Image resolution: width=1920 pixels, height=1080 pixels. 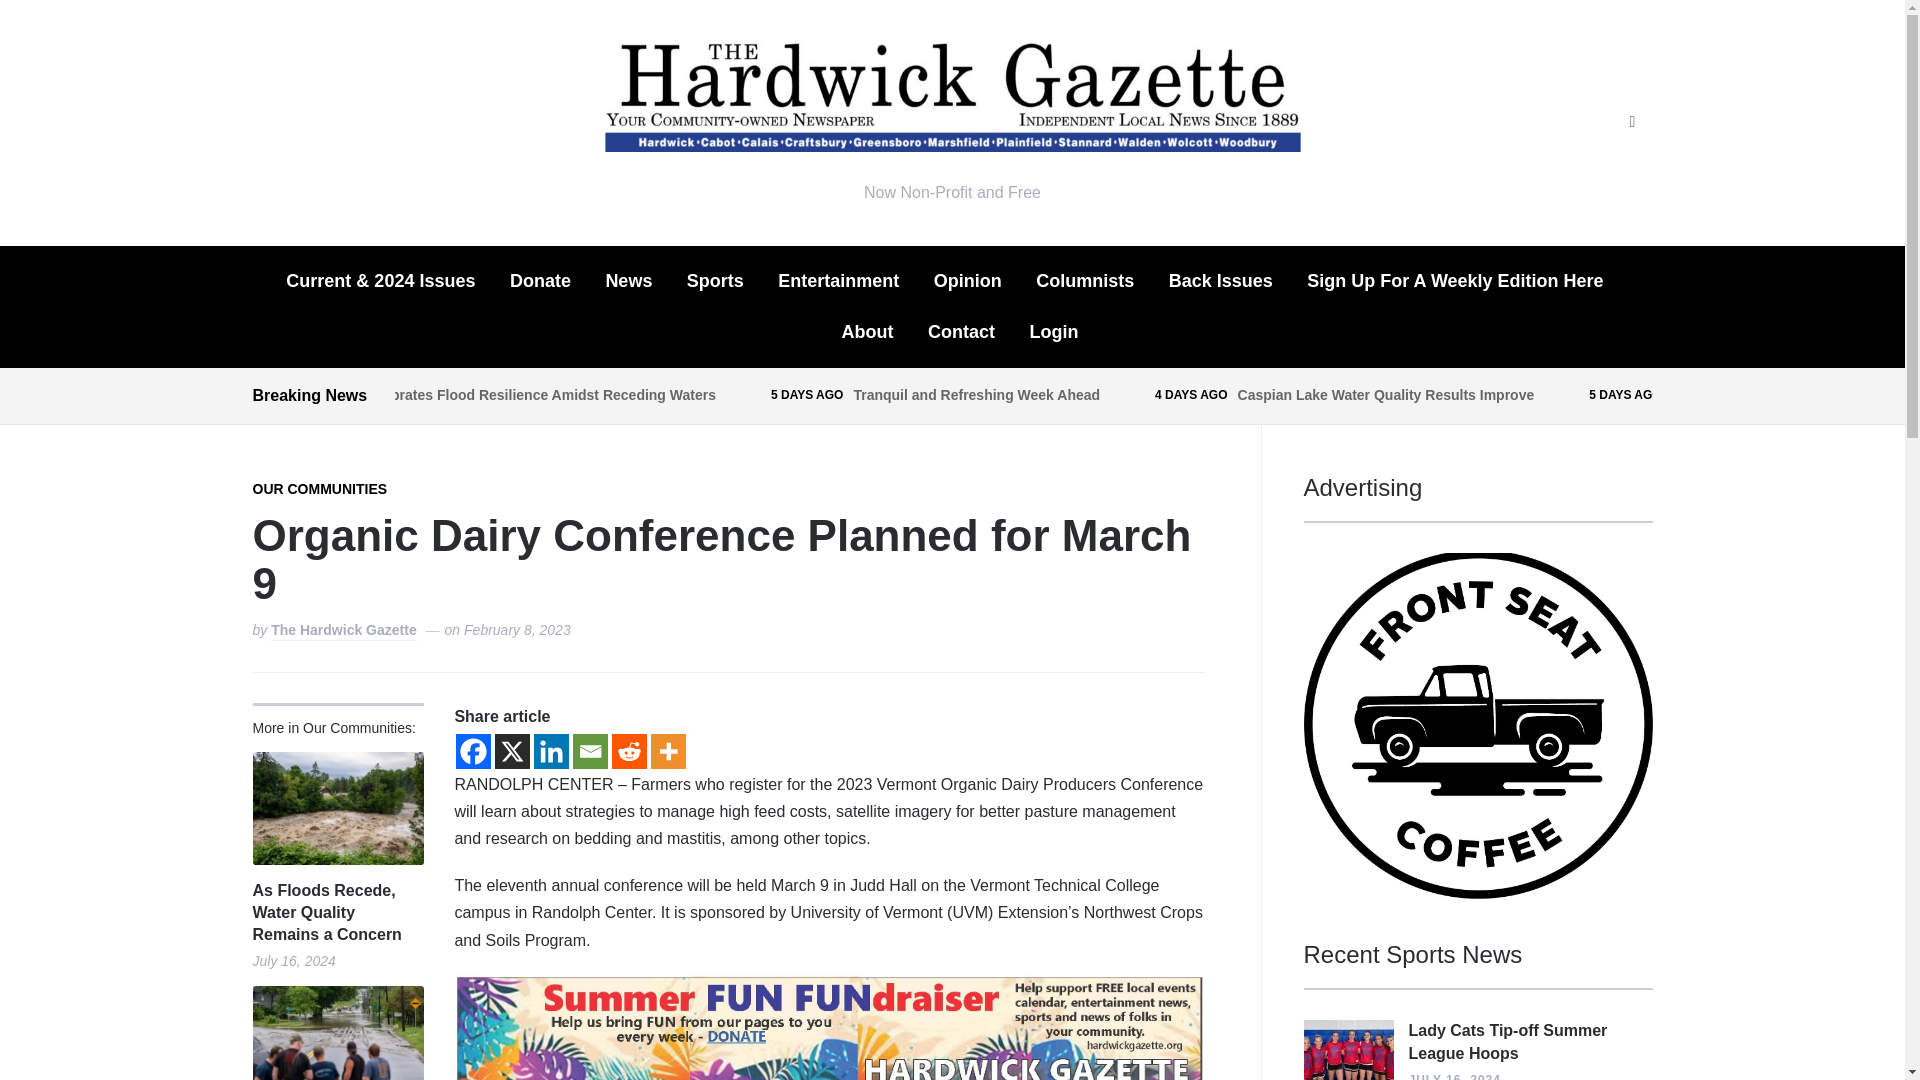 I want to click on Opinion, so click(x=968, y=280).